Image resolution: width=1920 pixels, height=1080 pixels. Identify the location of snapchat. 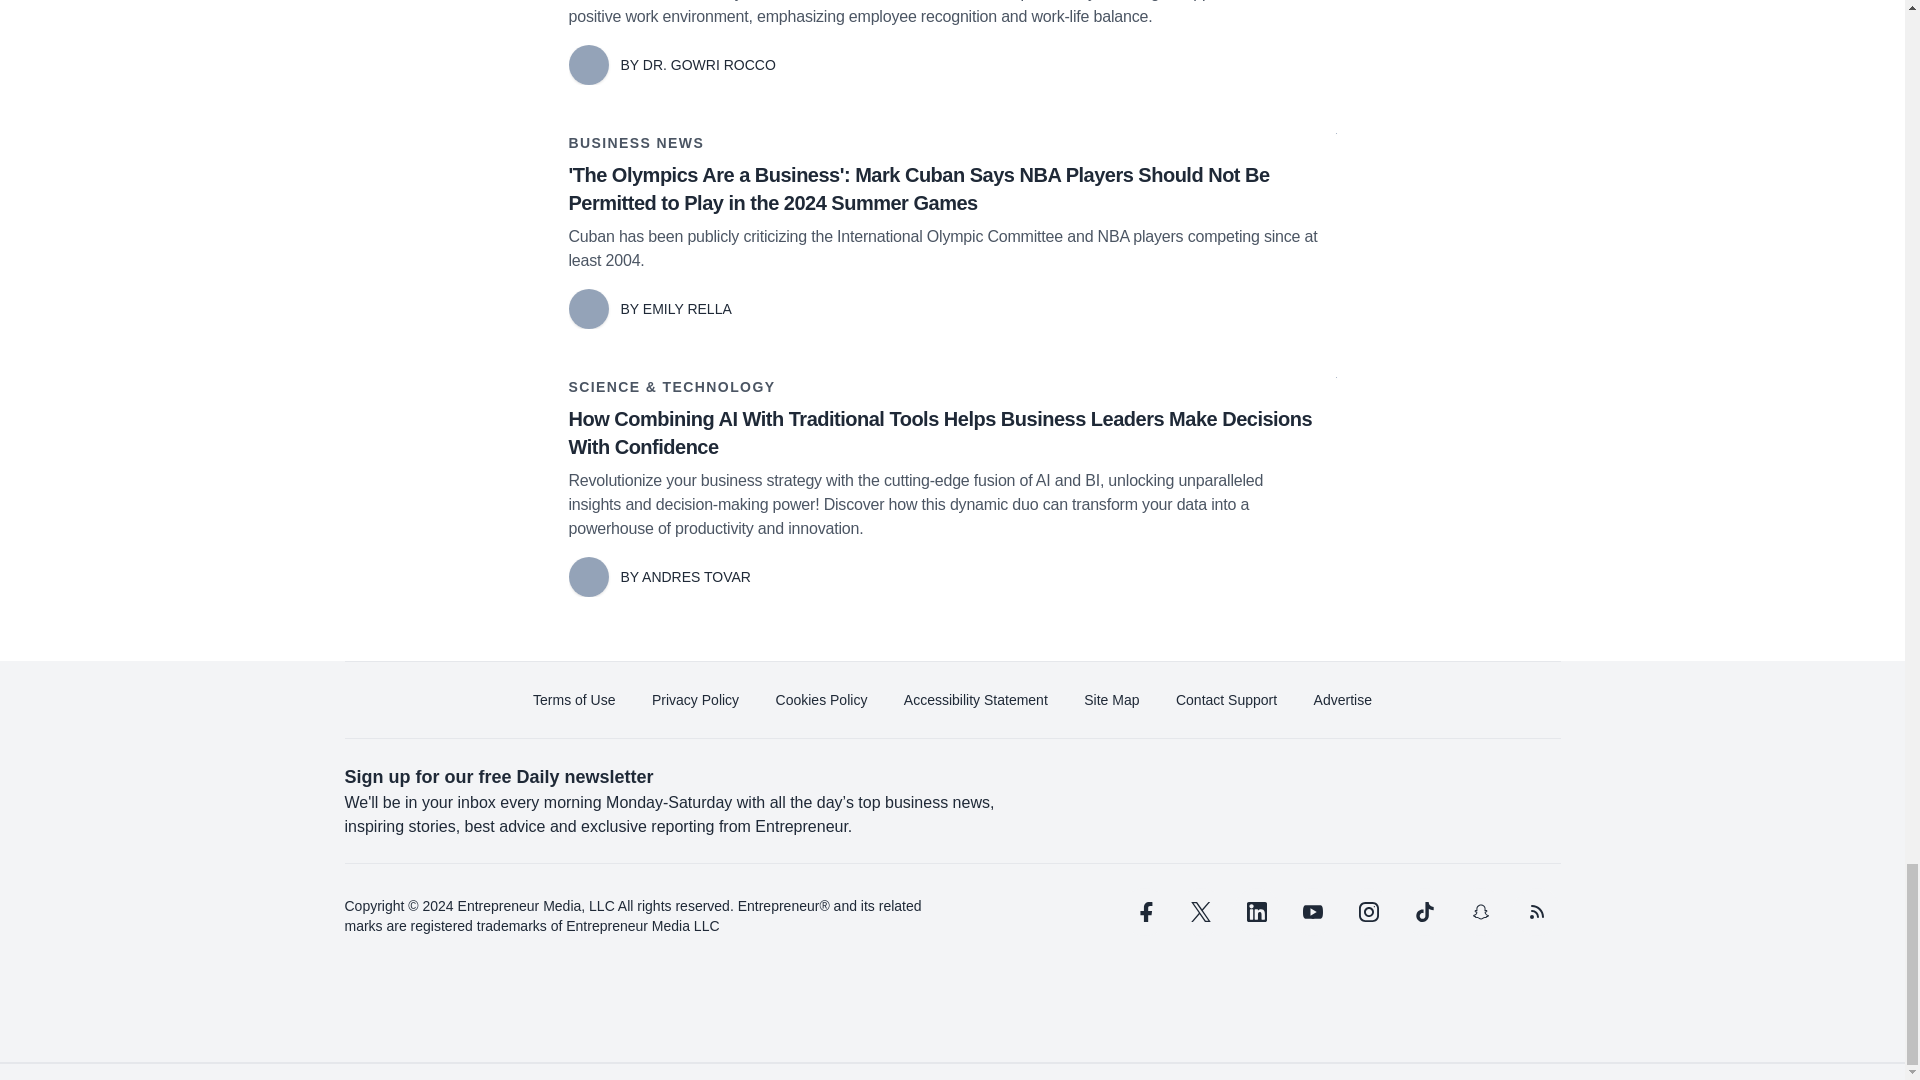
(1479, 912).